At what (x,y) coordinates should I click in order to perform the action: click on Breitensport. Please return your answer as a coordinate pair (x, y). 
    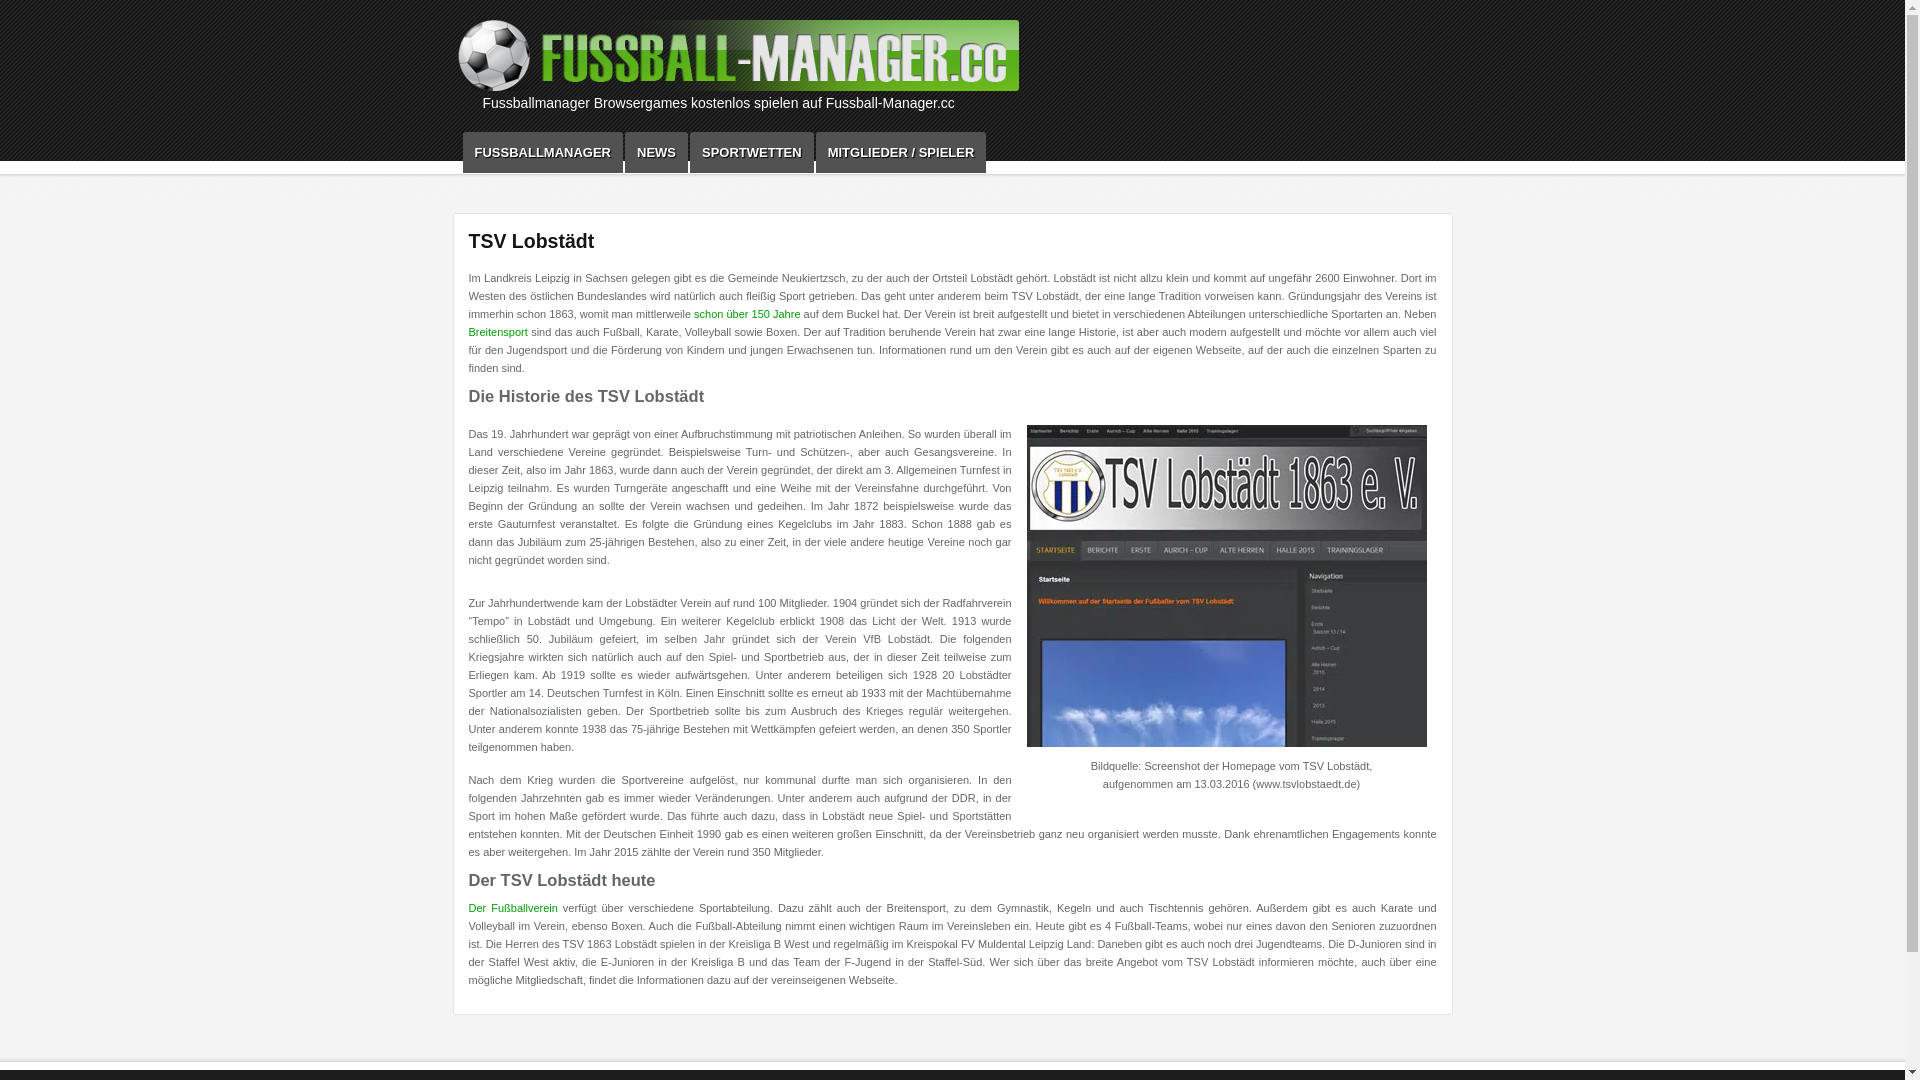
    Looking at the image, I should click on (498, 332).